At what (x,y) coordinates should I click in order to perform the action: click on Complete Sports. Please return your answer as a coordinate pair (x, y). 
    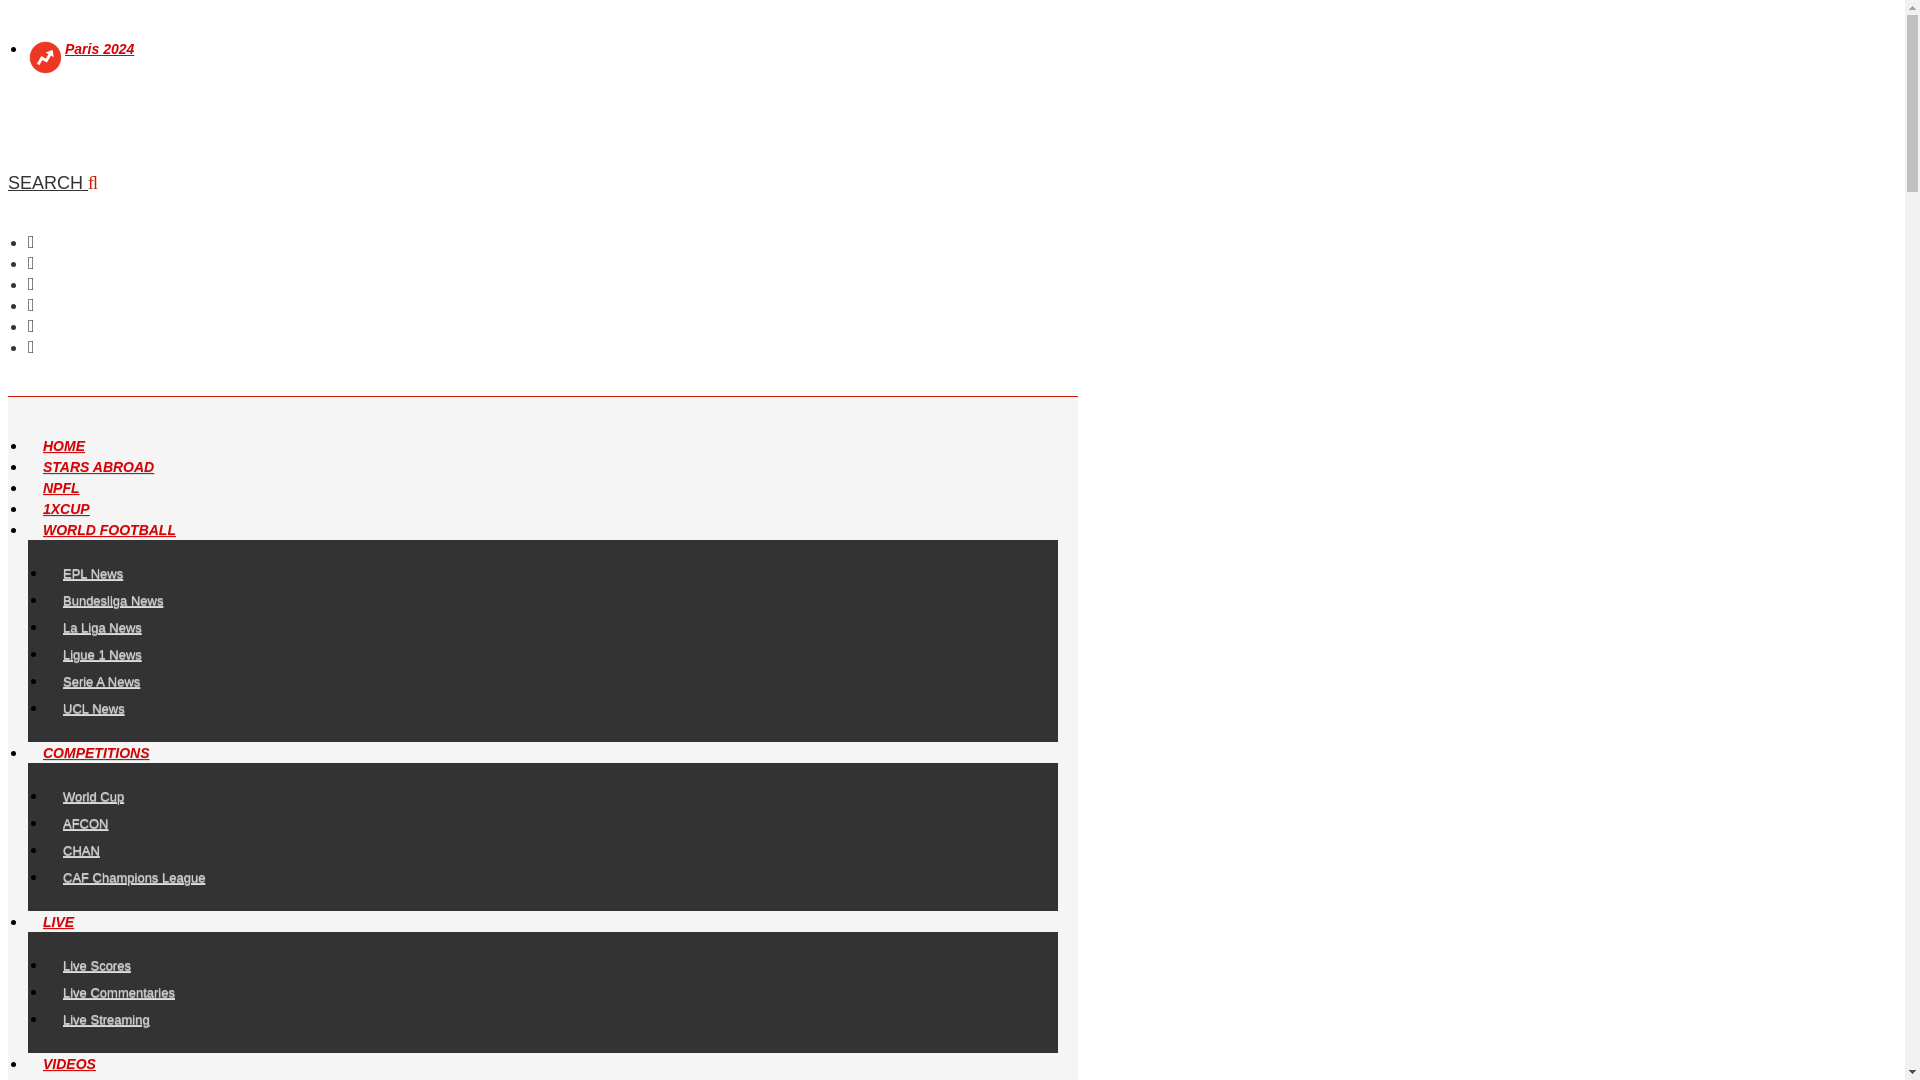
    Looking at the image, I should click on (76, 134).